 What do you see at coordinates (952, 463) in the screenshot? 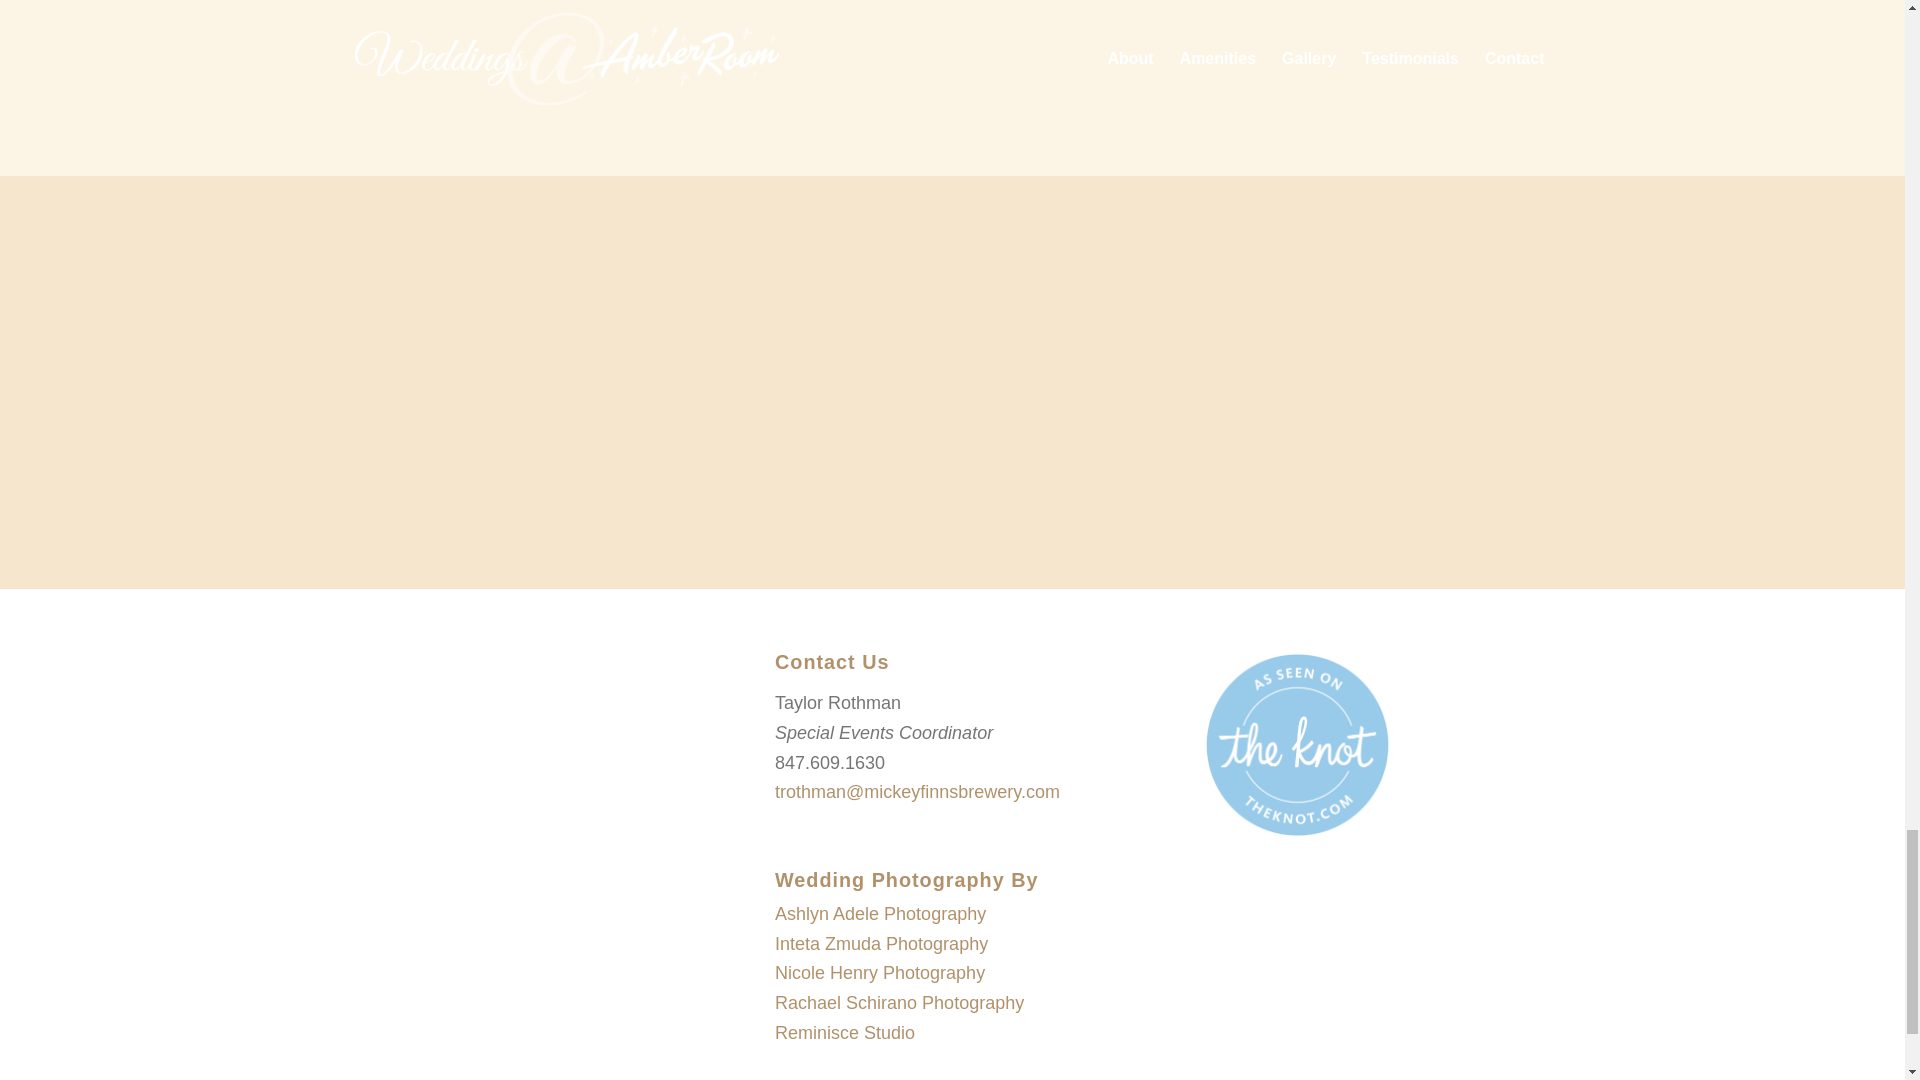
I see `Submit` at bounding box center [952, 463].